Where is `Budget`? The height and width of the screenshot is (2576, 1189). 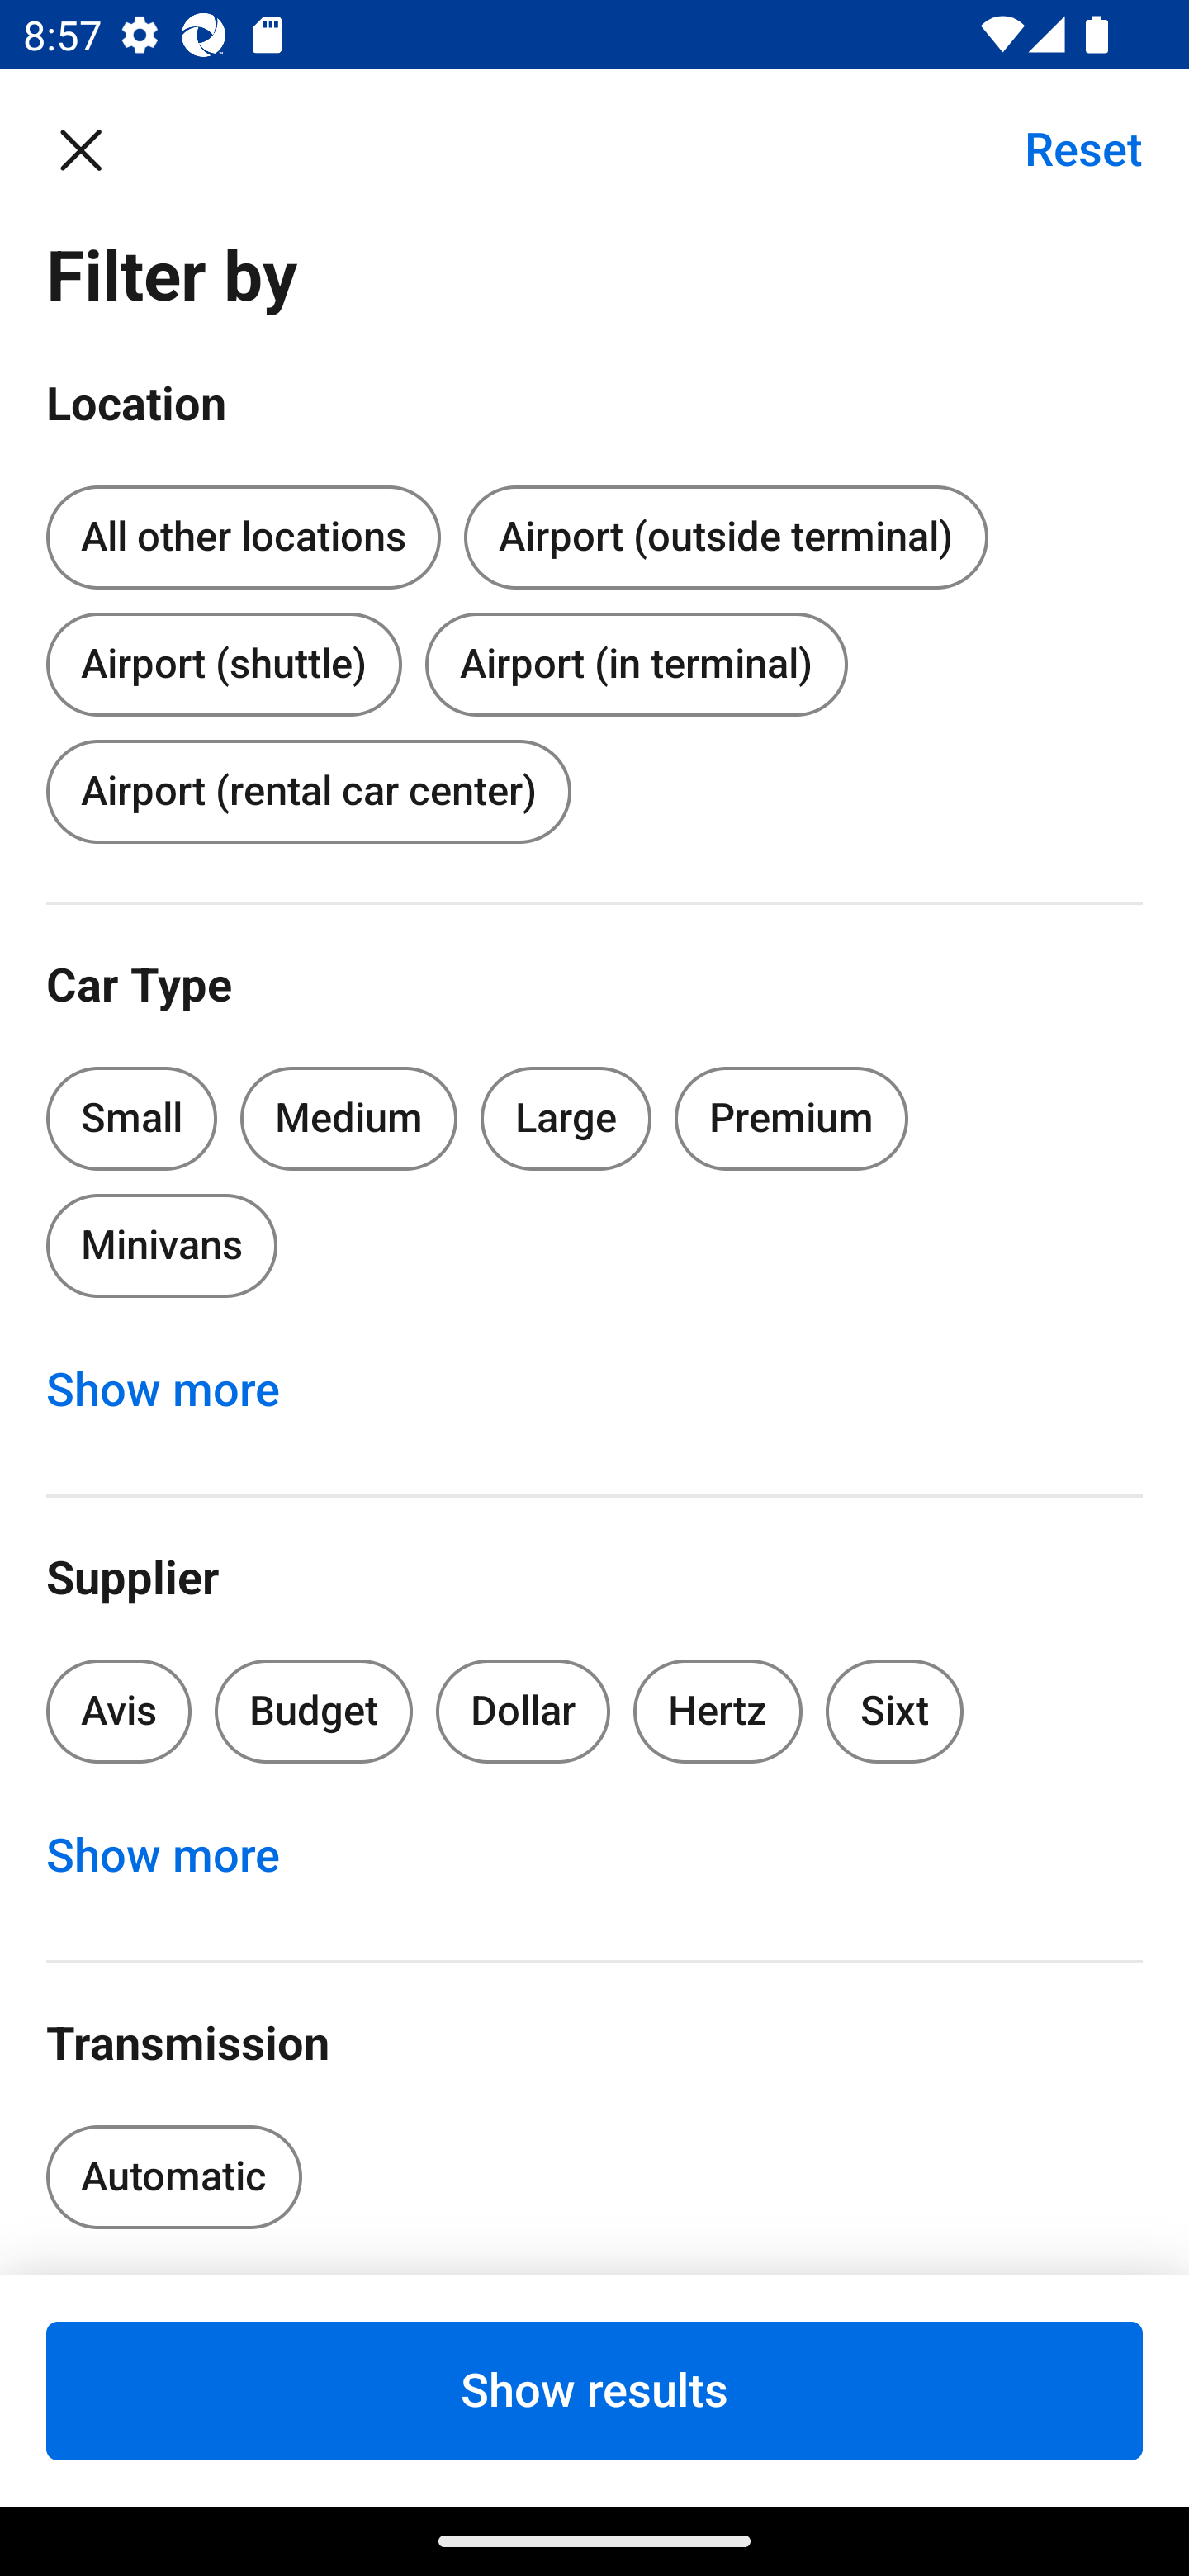 Budget is located at coordinates (314, 1711).